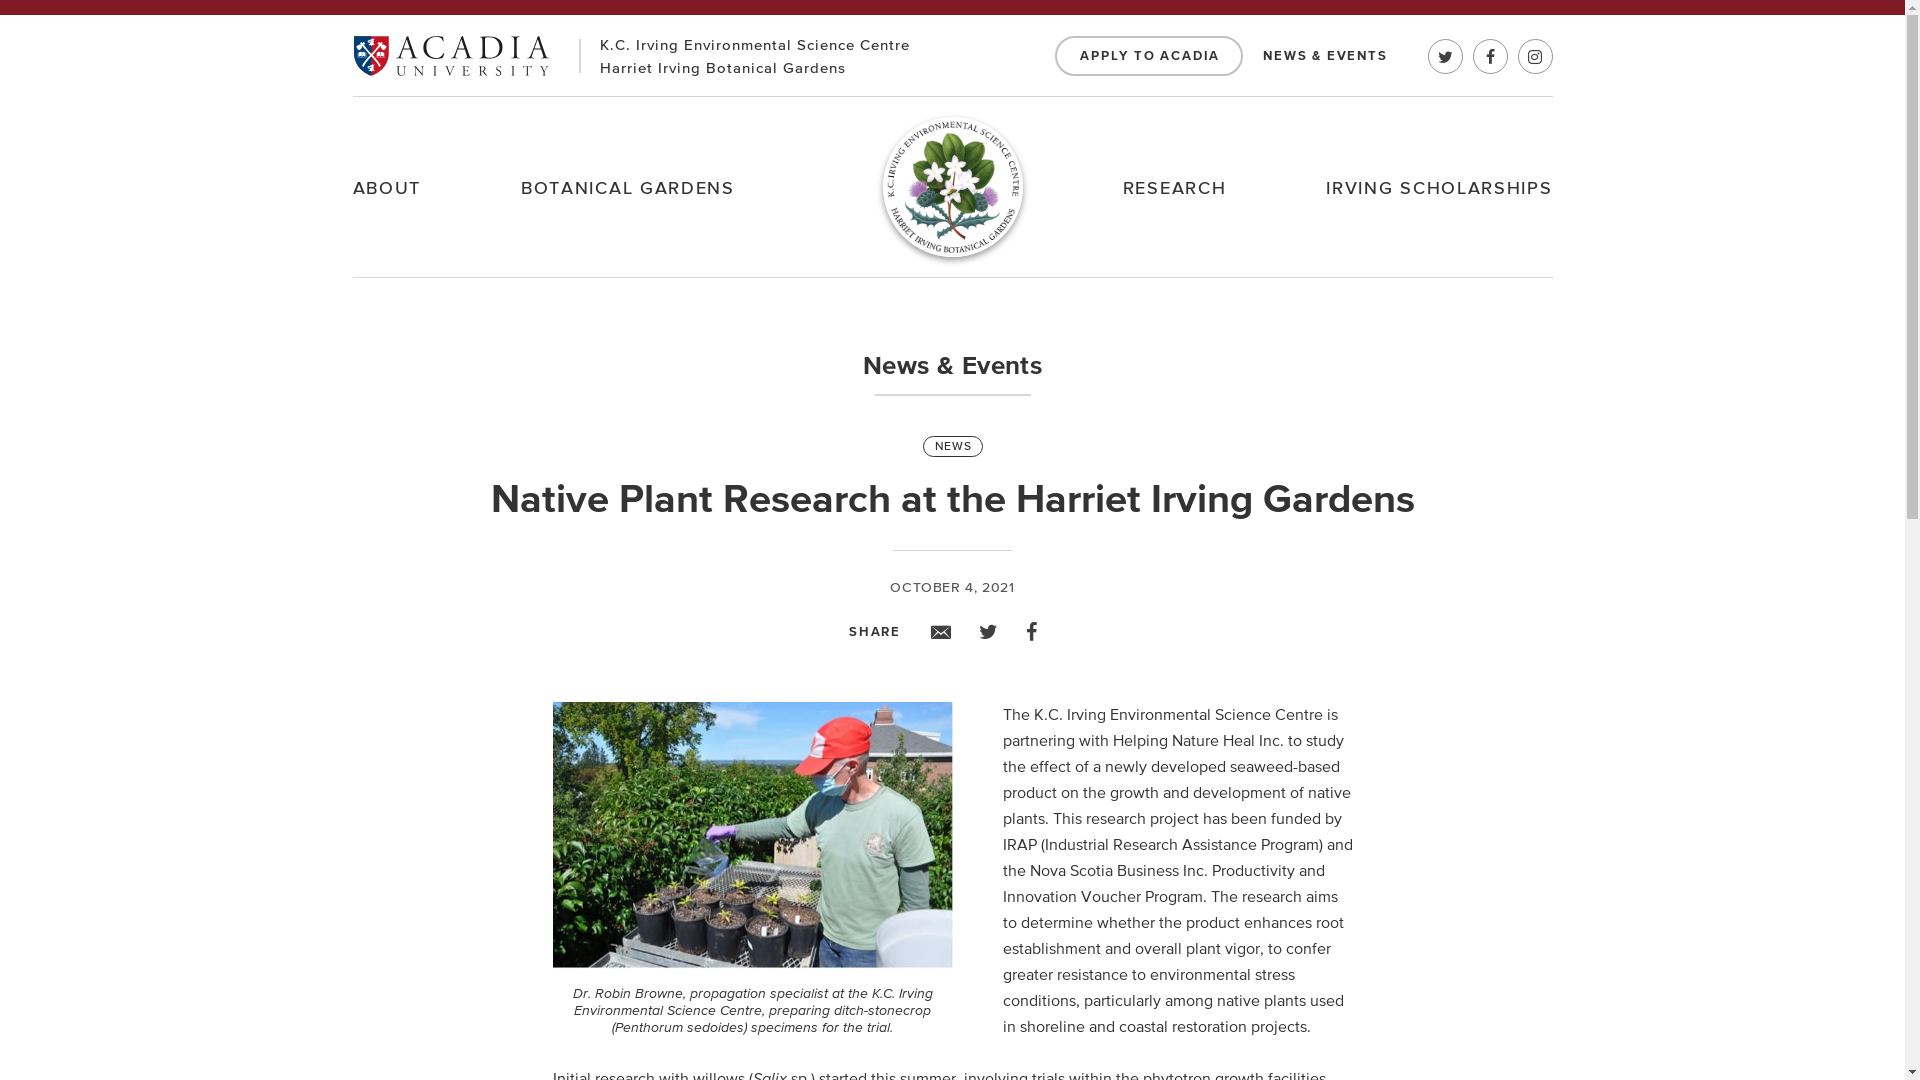 The width and height of the screenshot is (1920, 1080). What do you see at coordinates (1446, 56) in the screenshot?
I see `Follow us on Twitter` at bounding box center [1446, 56].